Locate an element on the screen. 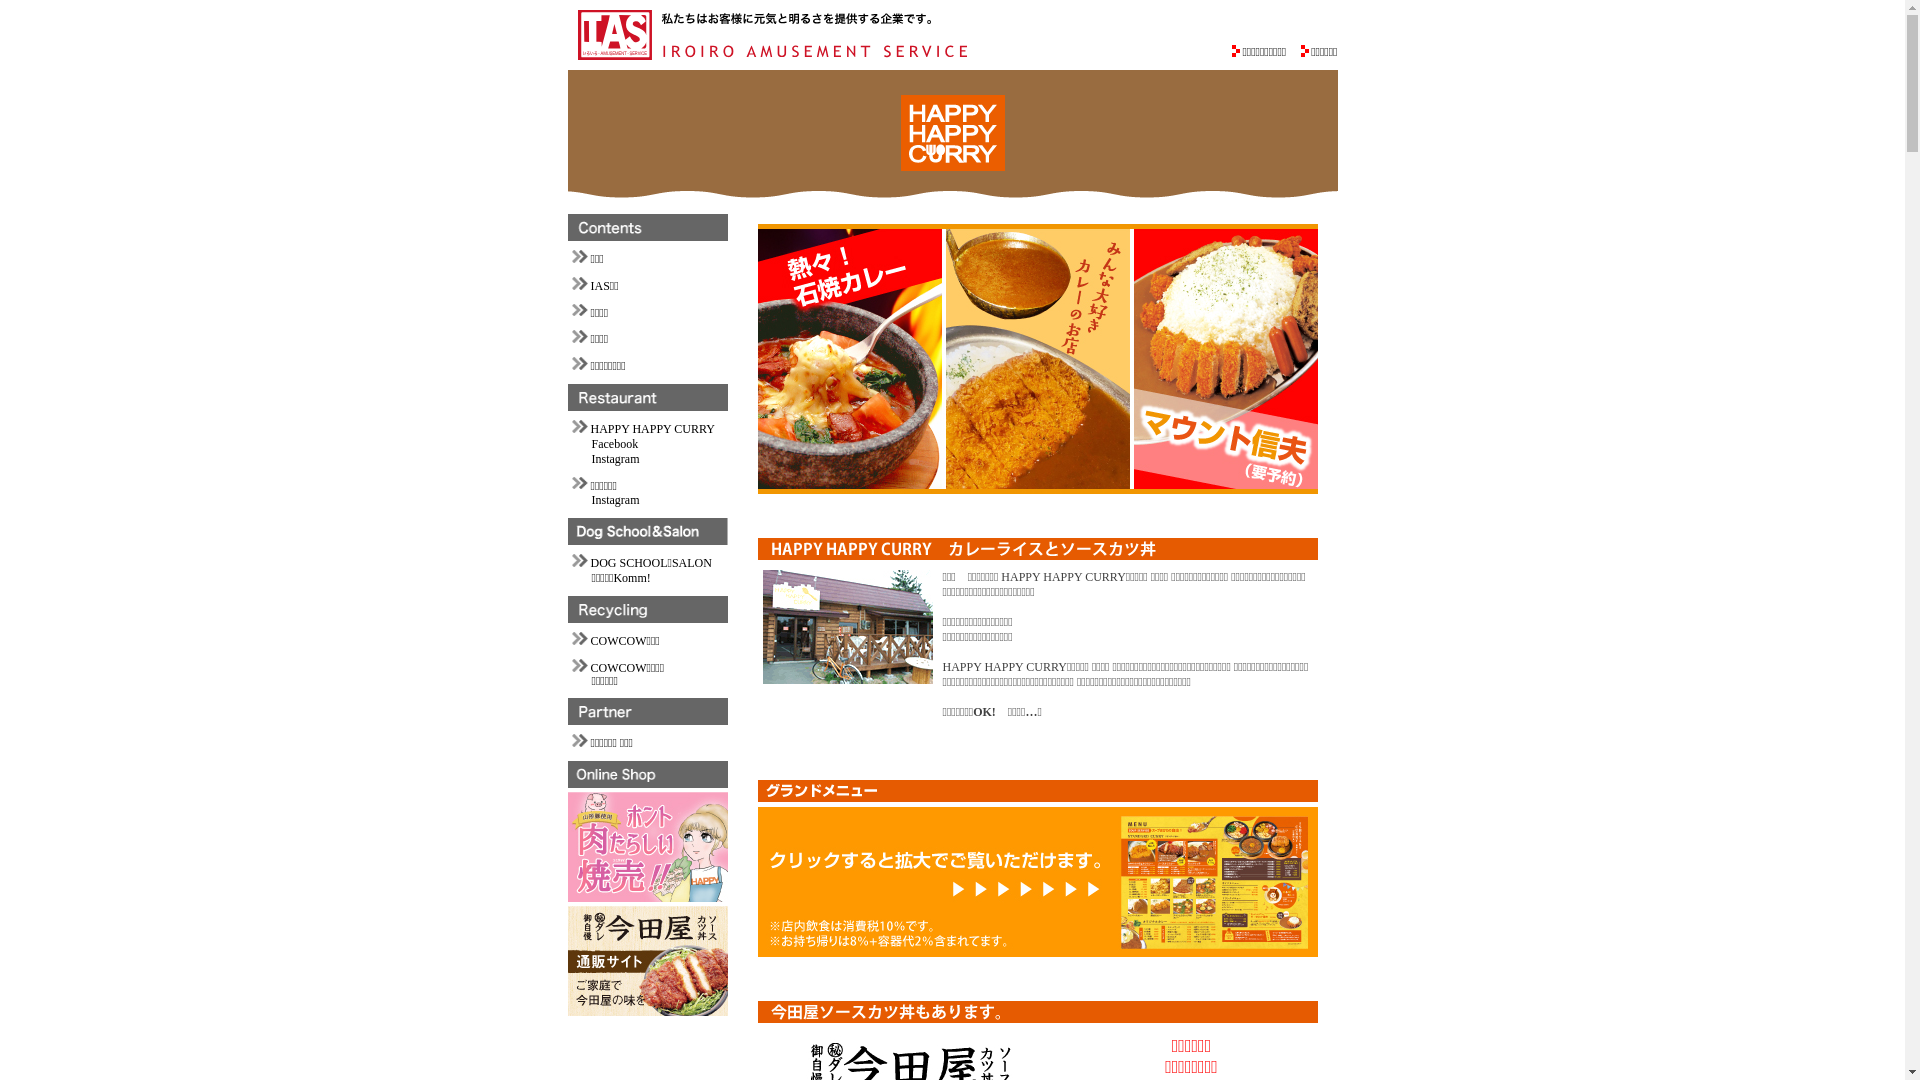 Image resolution: width=1920 pixels, height=1080 pixels. Facebook is located at coordinates (616, 444).